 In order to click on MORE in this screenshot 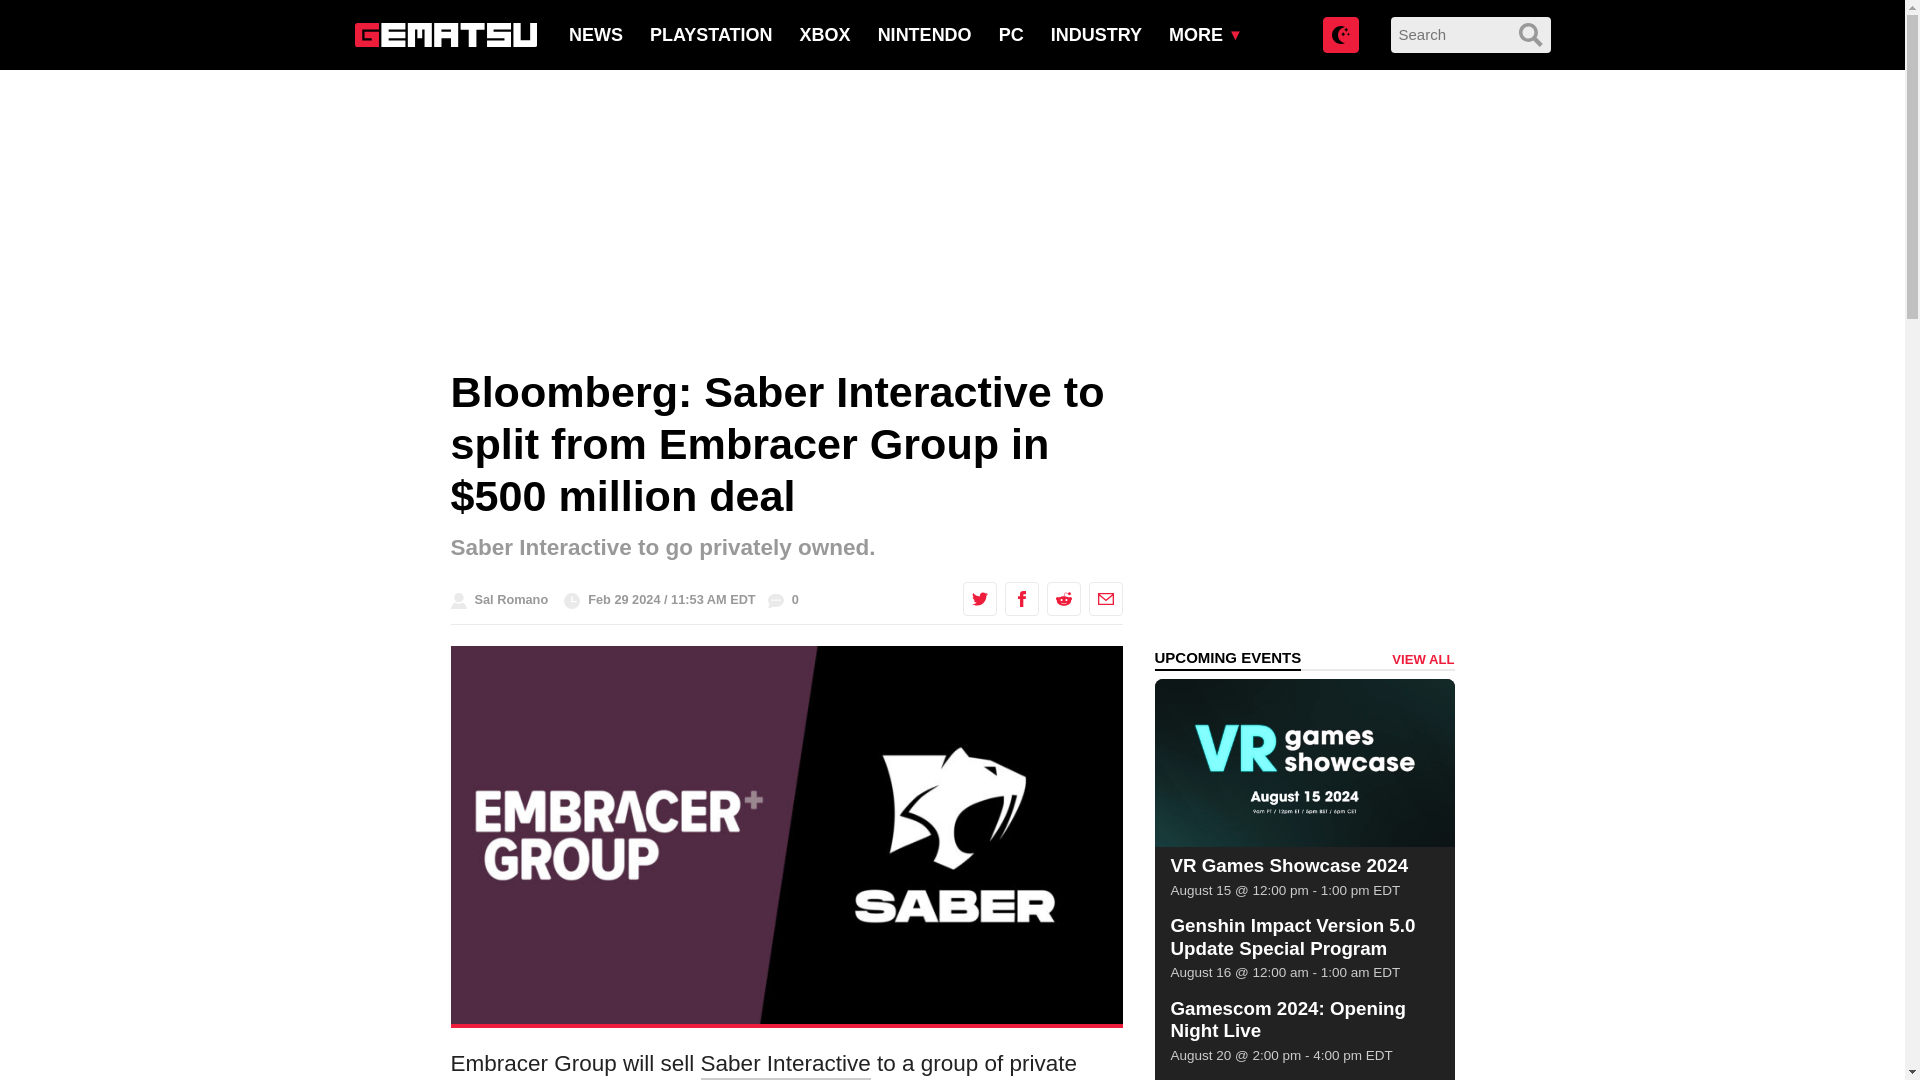, I will do `click(1196, 34)`.